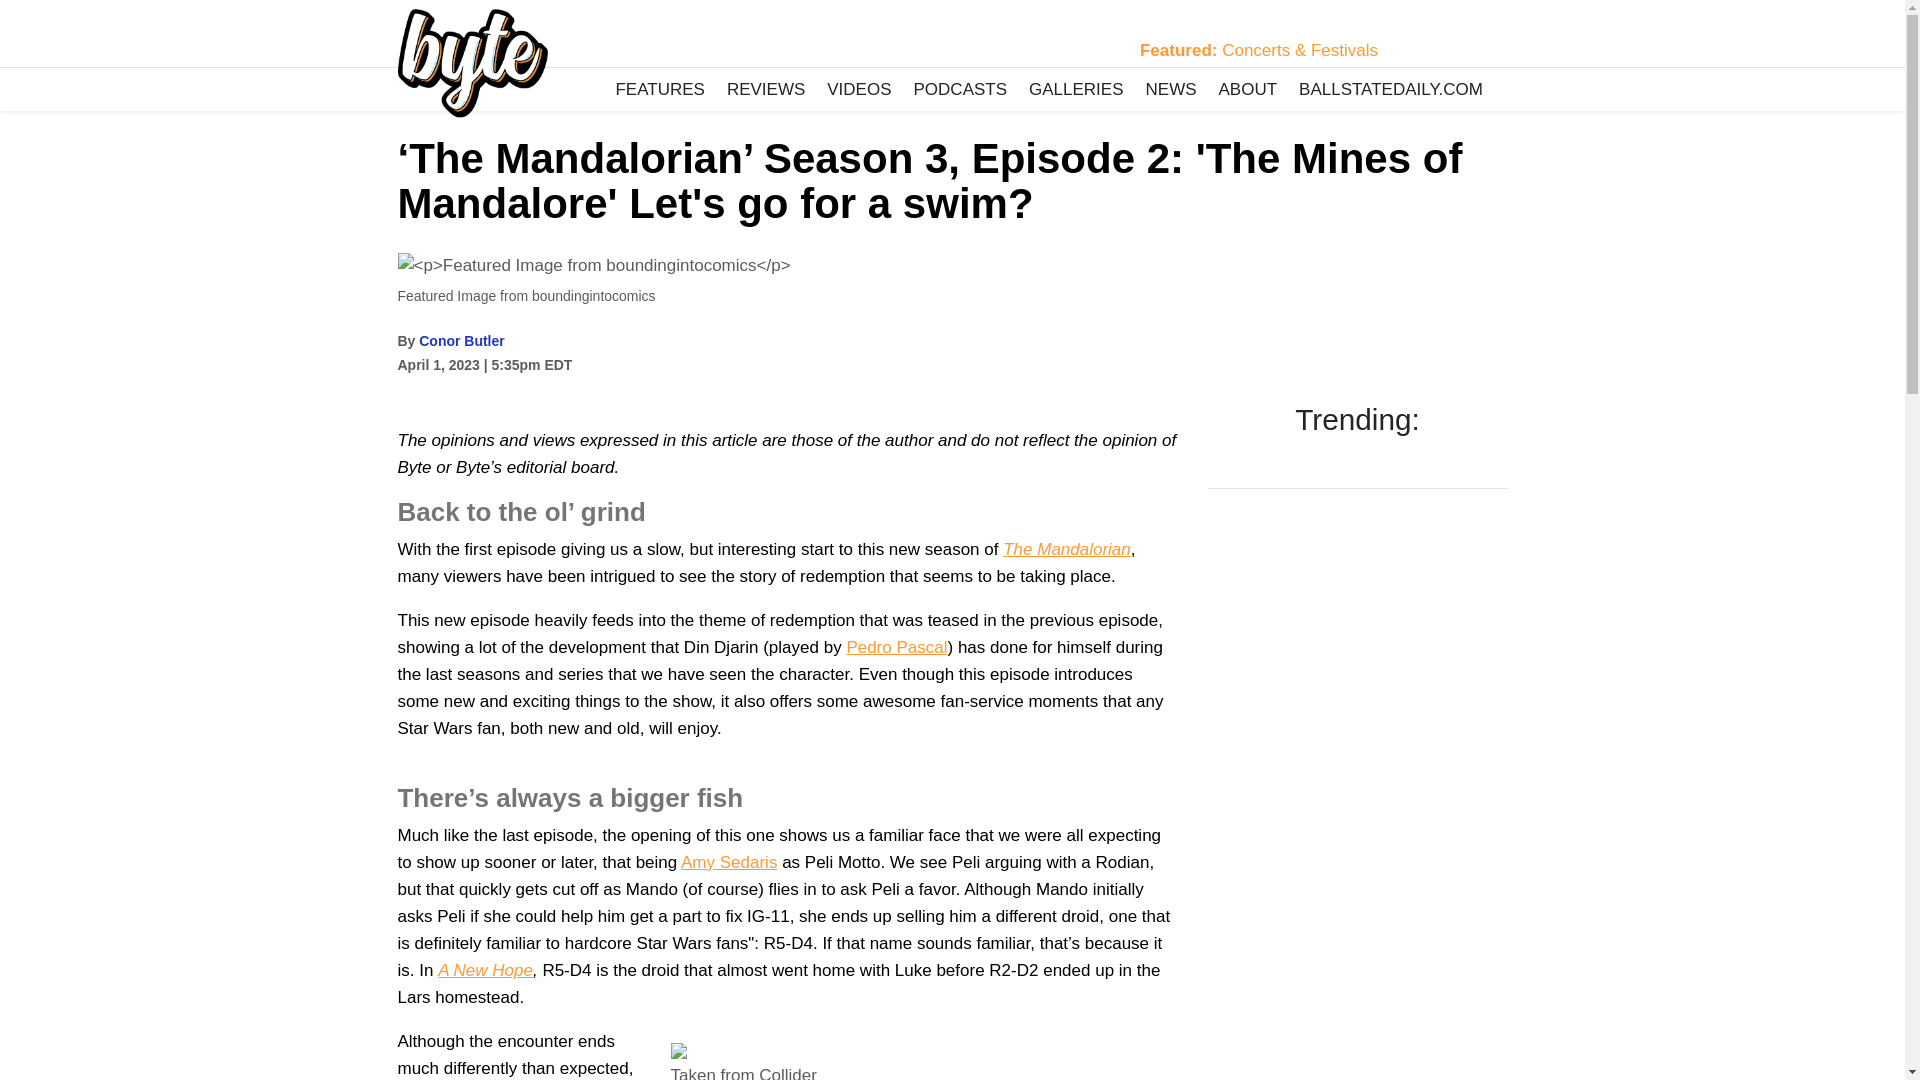 This screenshot has width=1920, height=1080. What do you see at coordinates (1248, 90) in the screenshot?
I see `ABOUT` at bounding box center [1248, 90].